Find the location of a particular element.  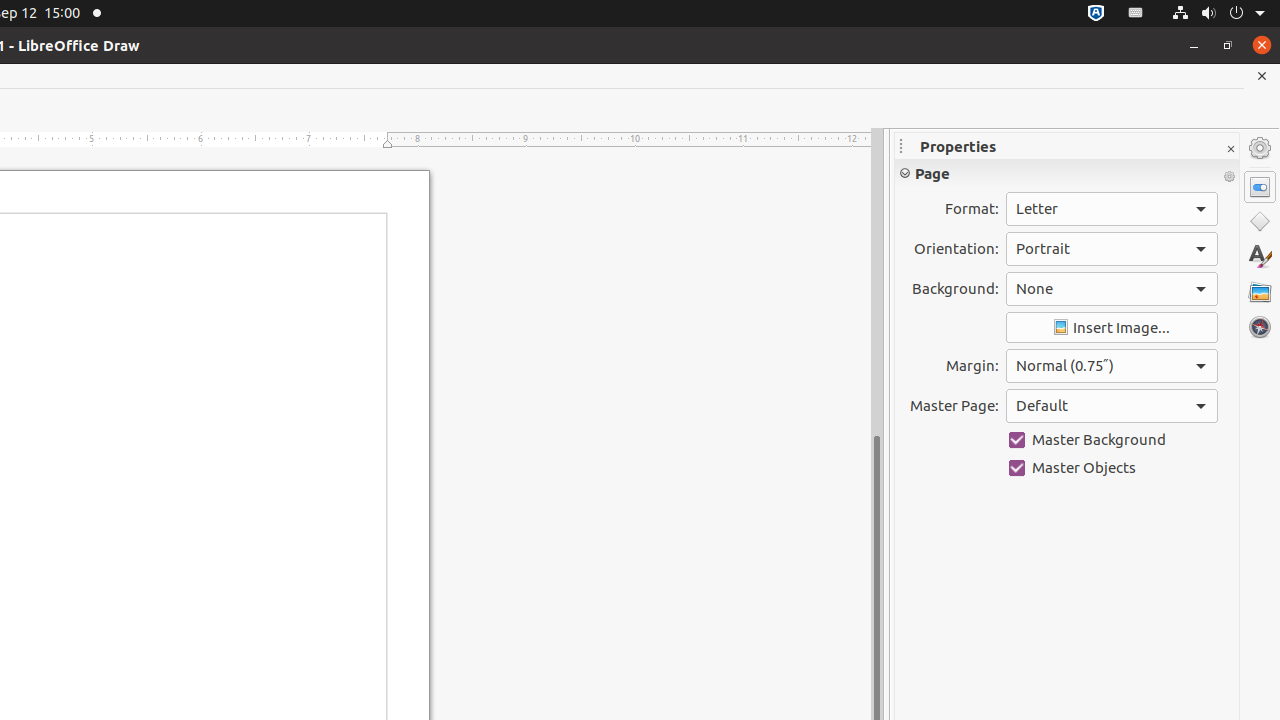

Properties is located at coordinates (1260, 187).